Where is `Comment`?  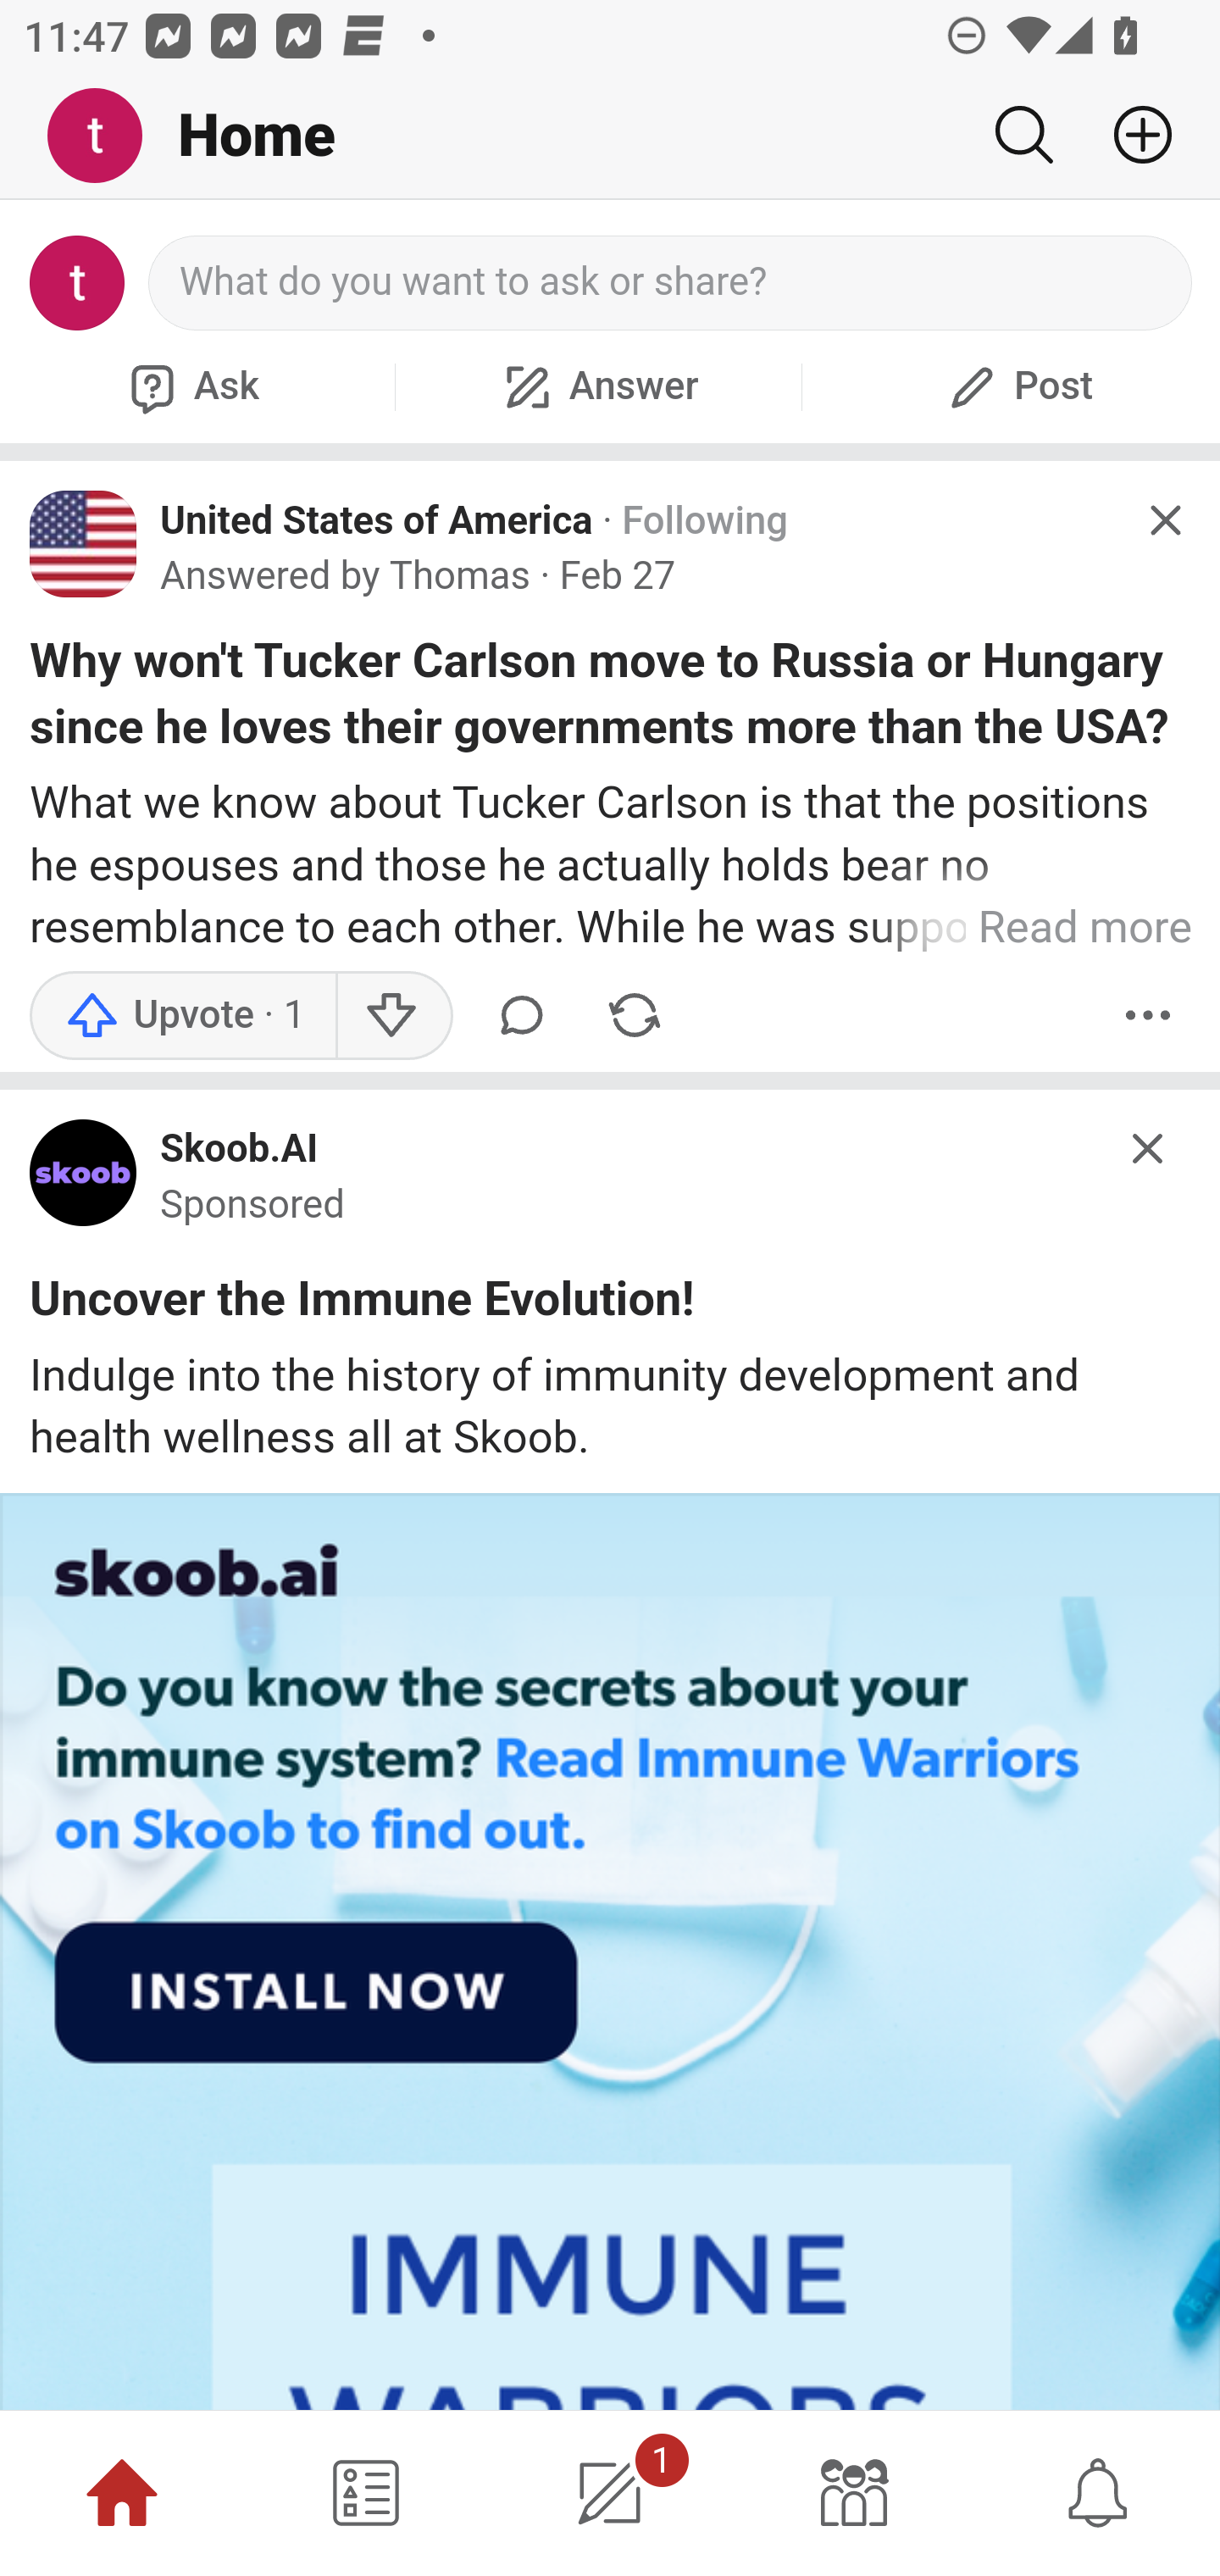
Comment is located at coordinates (522, 1015).